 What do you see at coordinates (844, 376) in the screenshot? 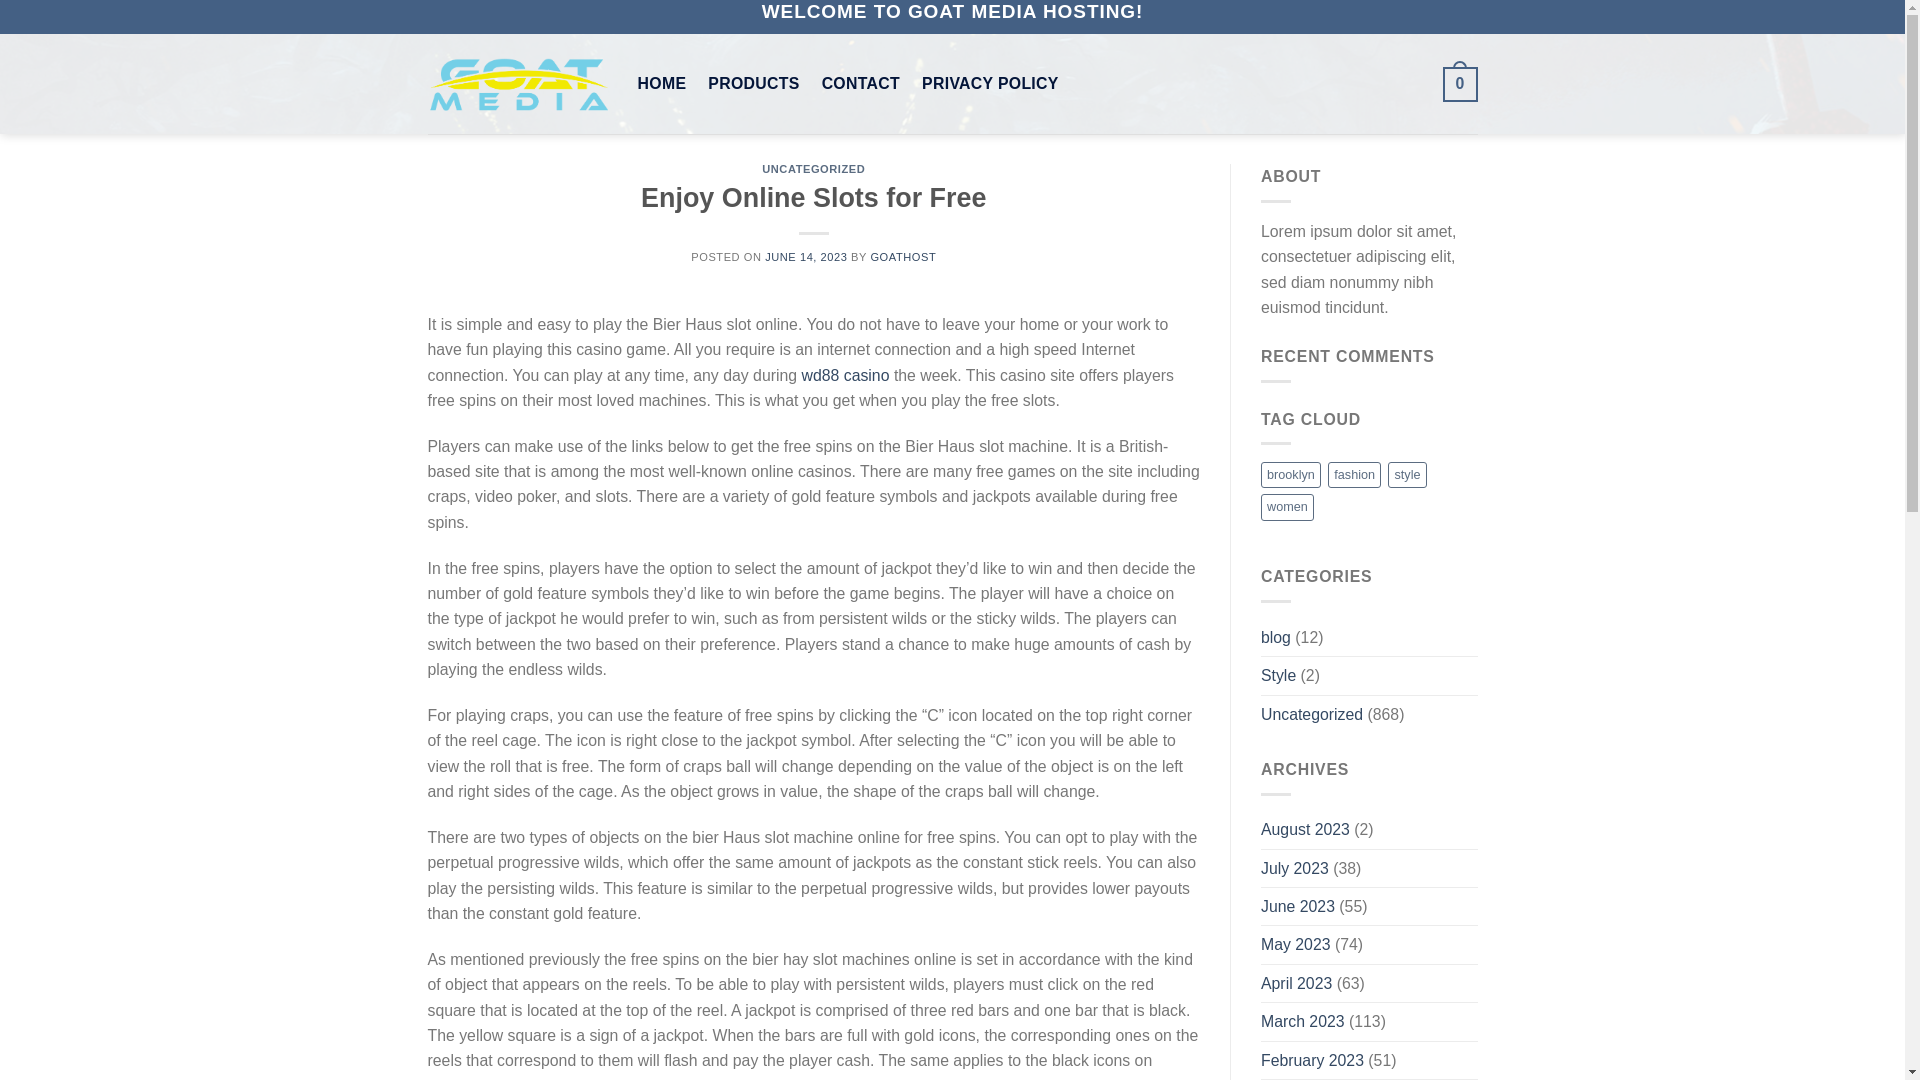
I see `wd88 casino` at bounding box center [844, 376].